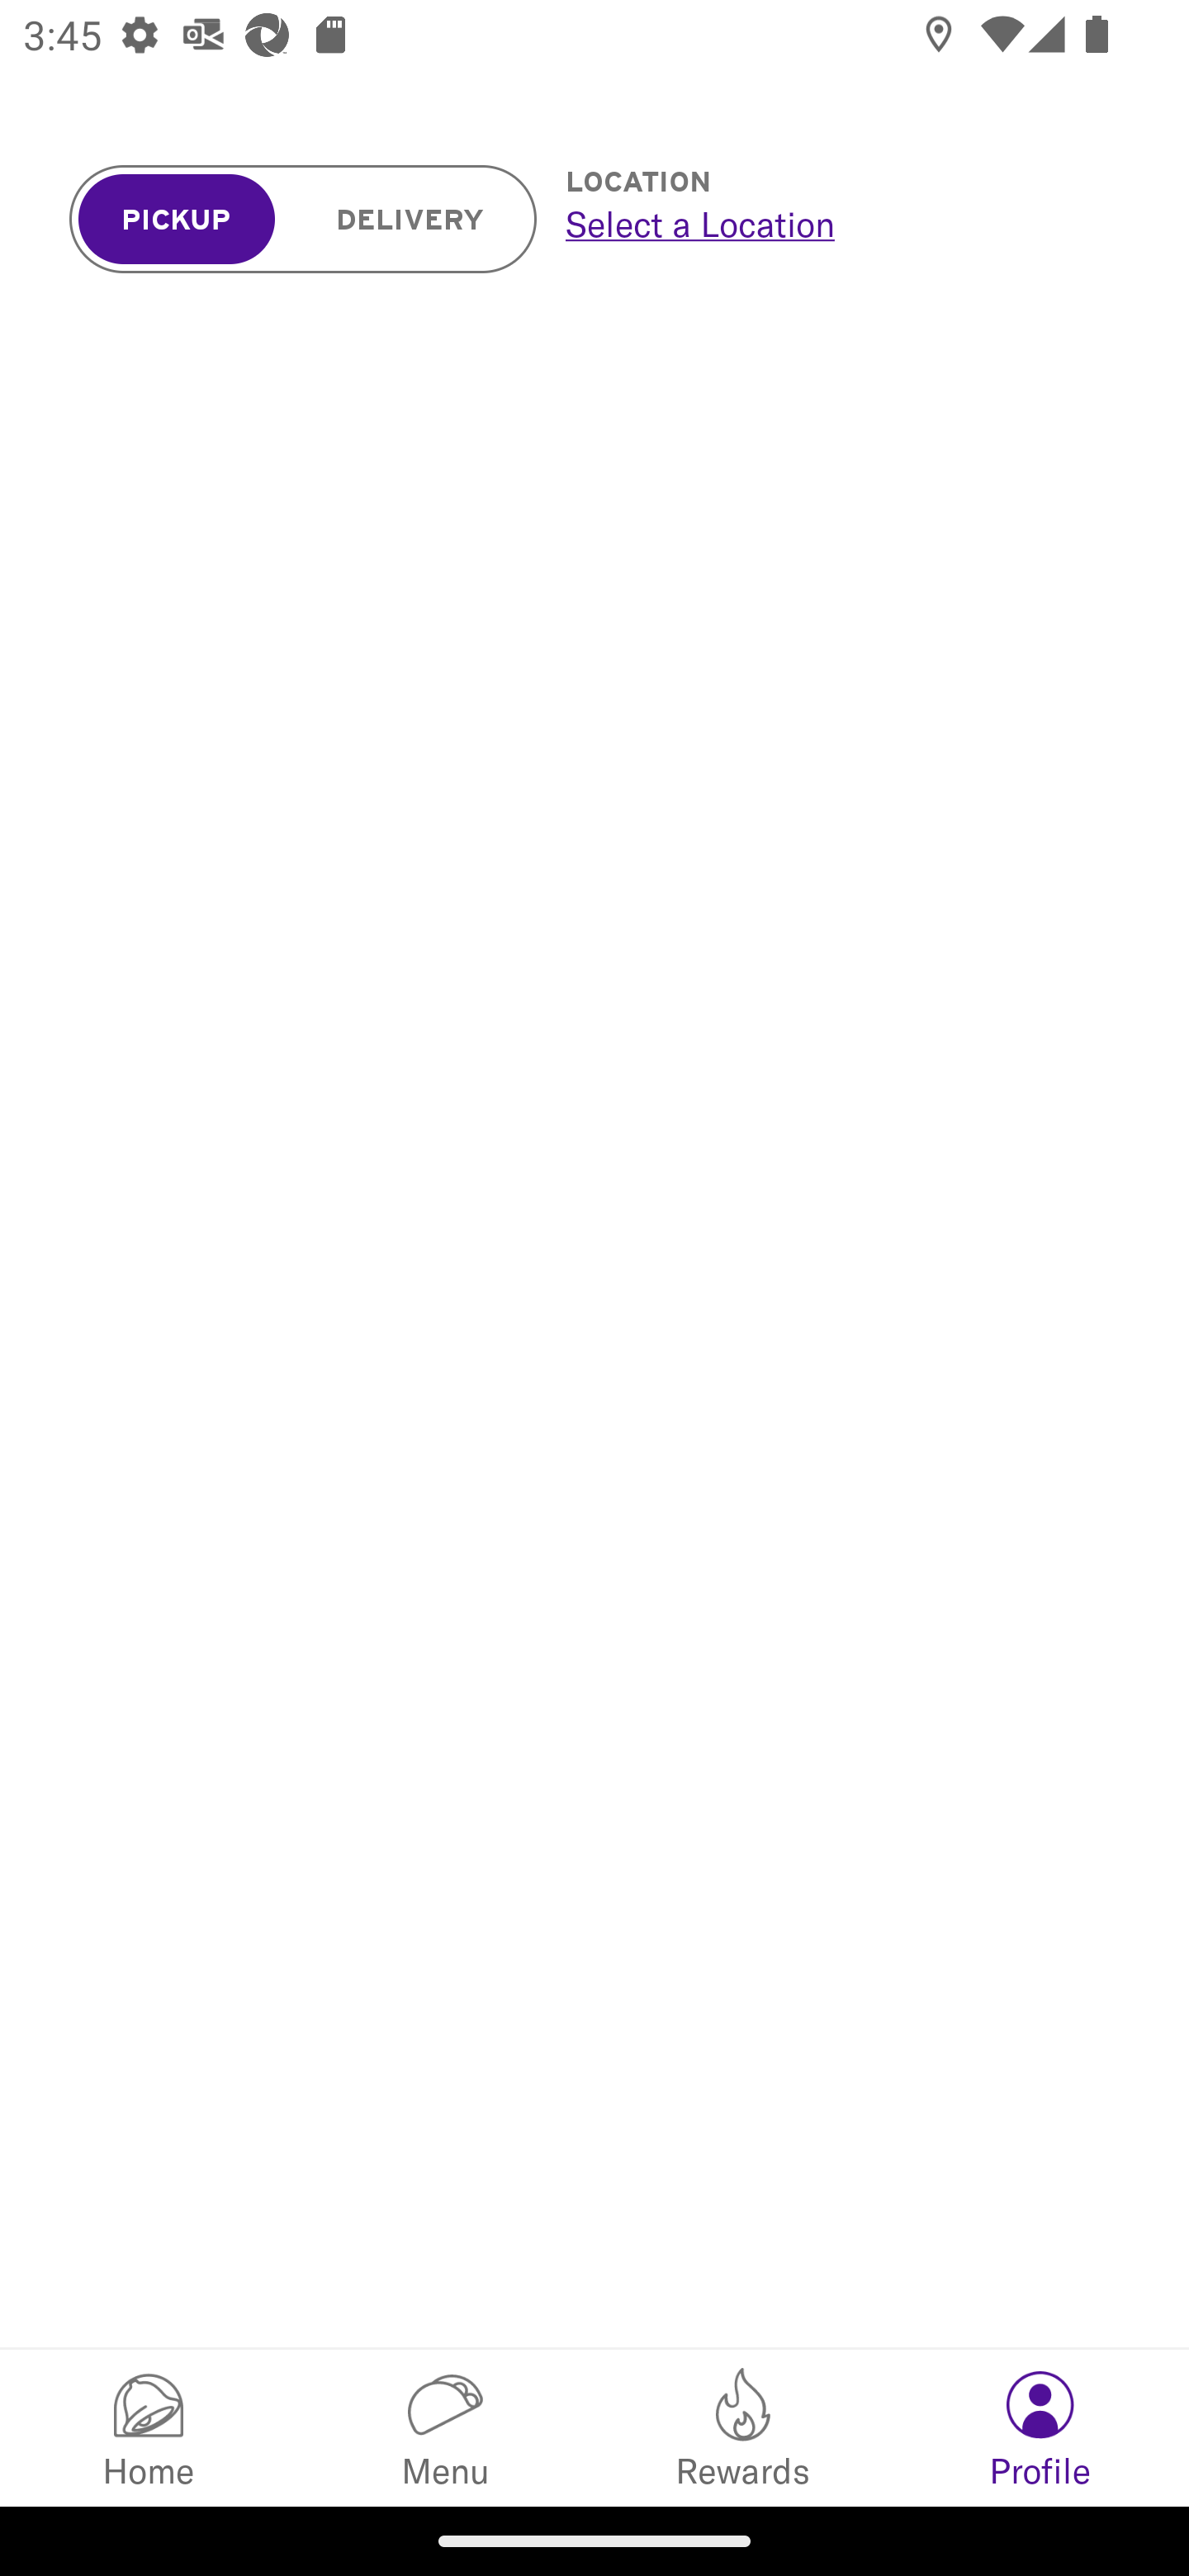  I want to click on PICKUP, so click(177, 220).